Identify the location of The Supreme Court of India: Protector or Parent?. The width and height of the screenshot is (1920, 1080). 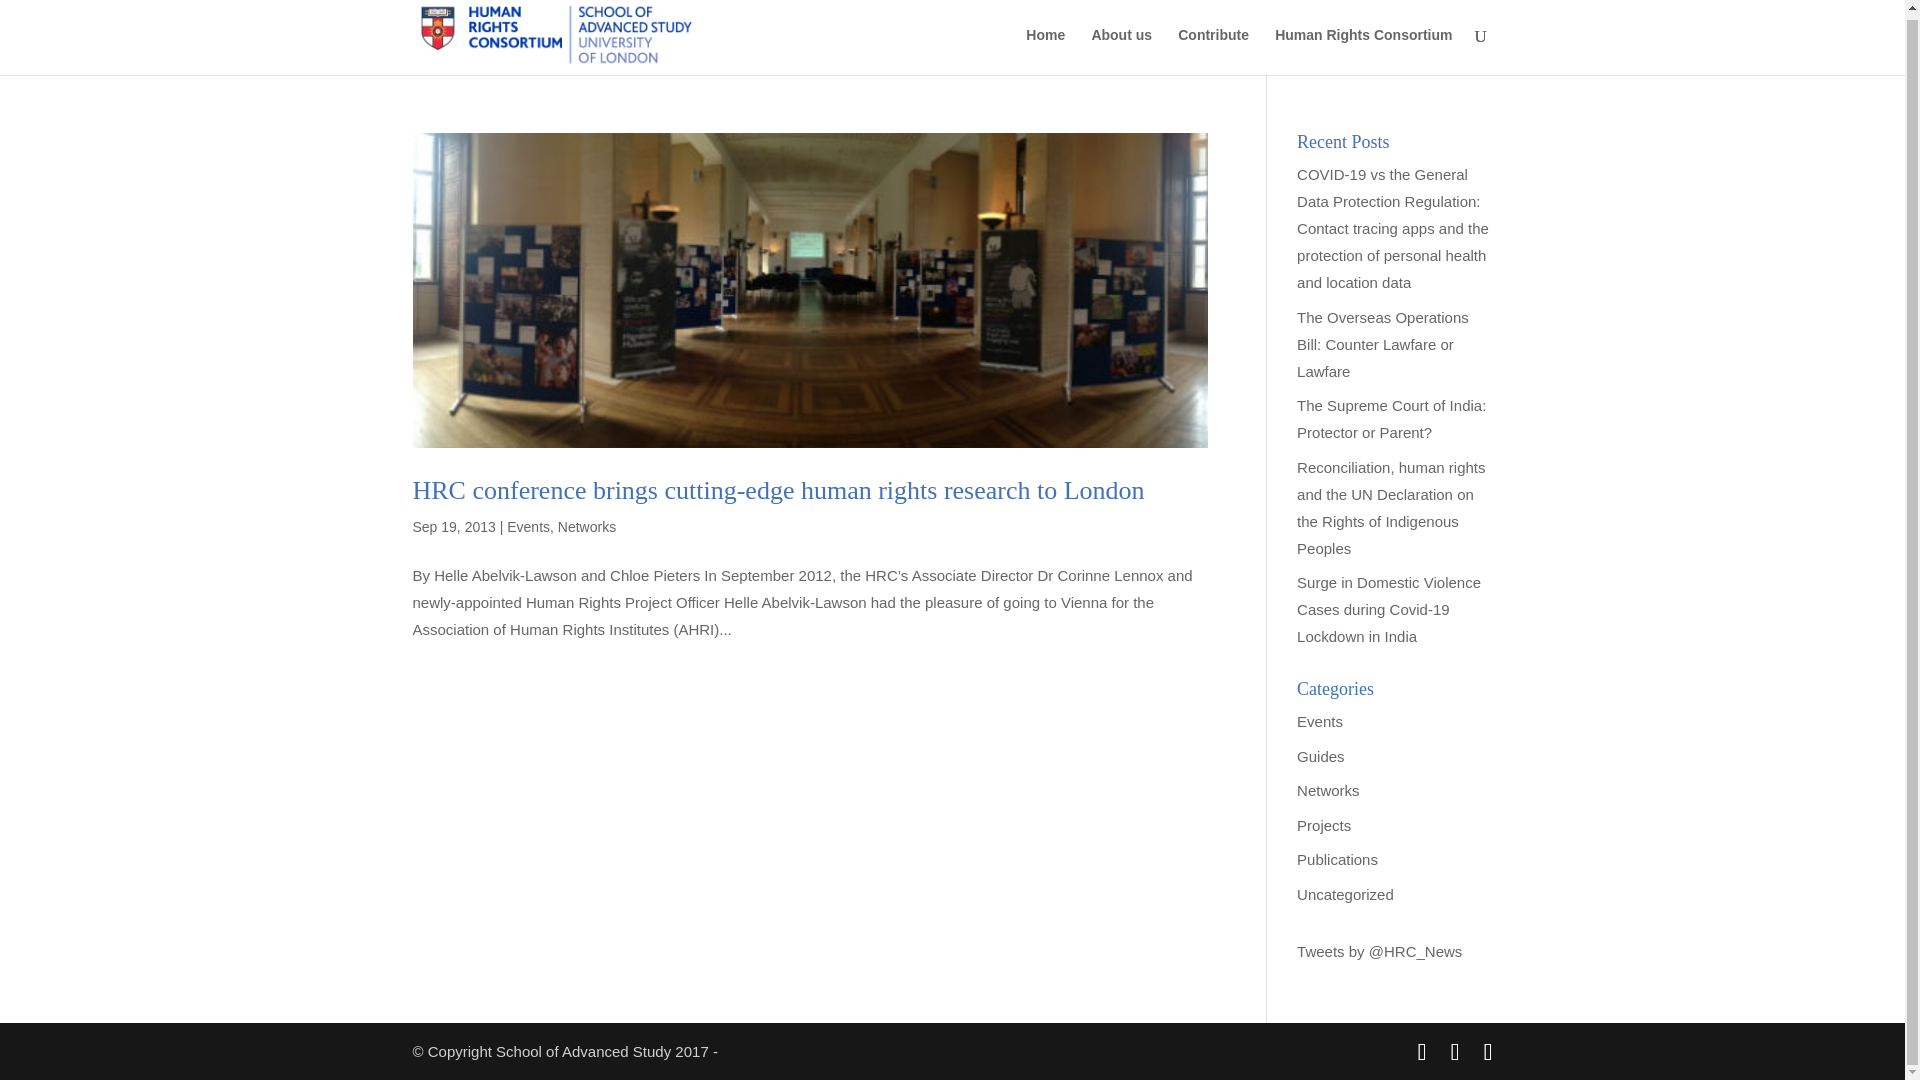
(1392, 418).